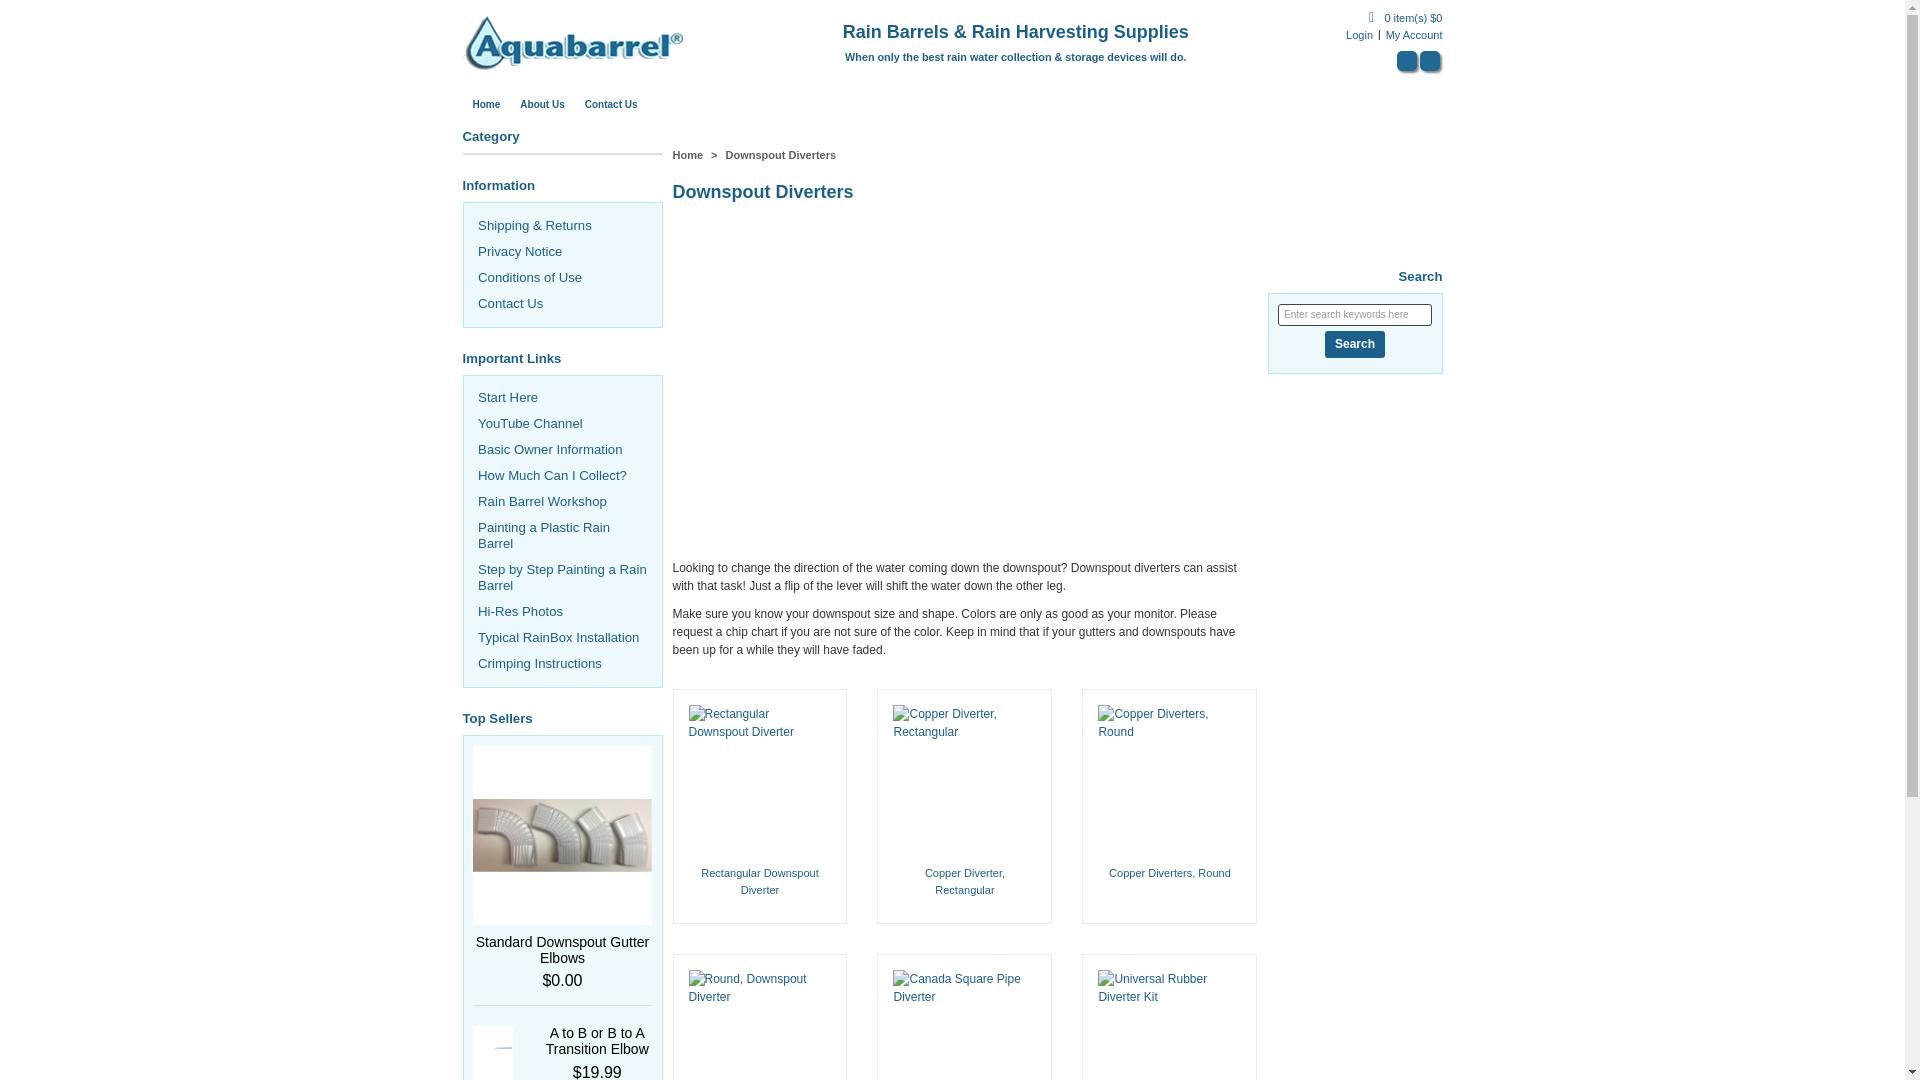  Describe the element at coordinates (542, 500) in the screenshot. I see `Rain Barrel Workshop` at that location.